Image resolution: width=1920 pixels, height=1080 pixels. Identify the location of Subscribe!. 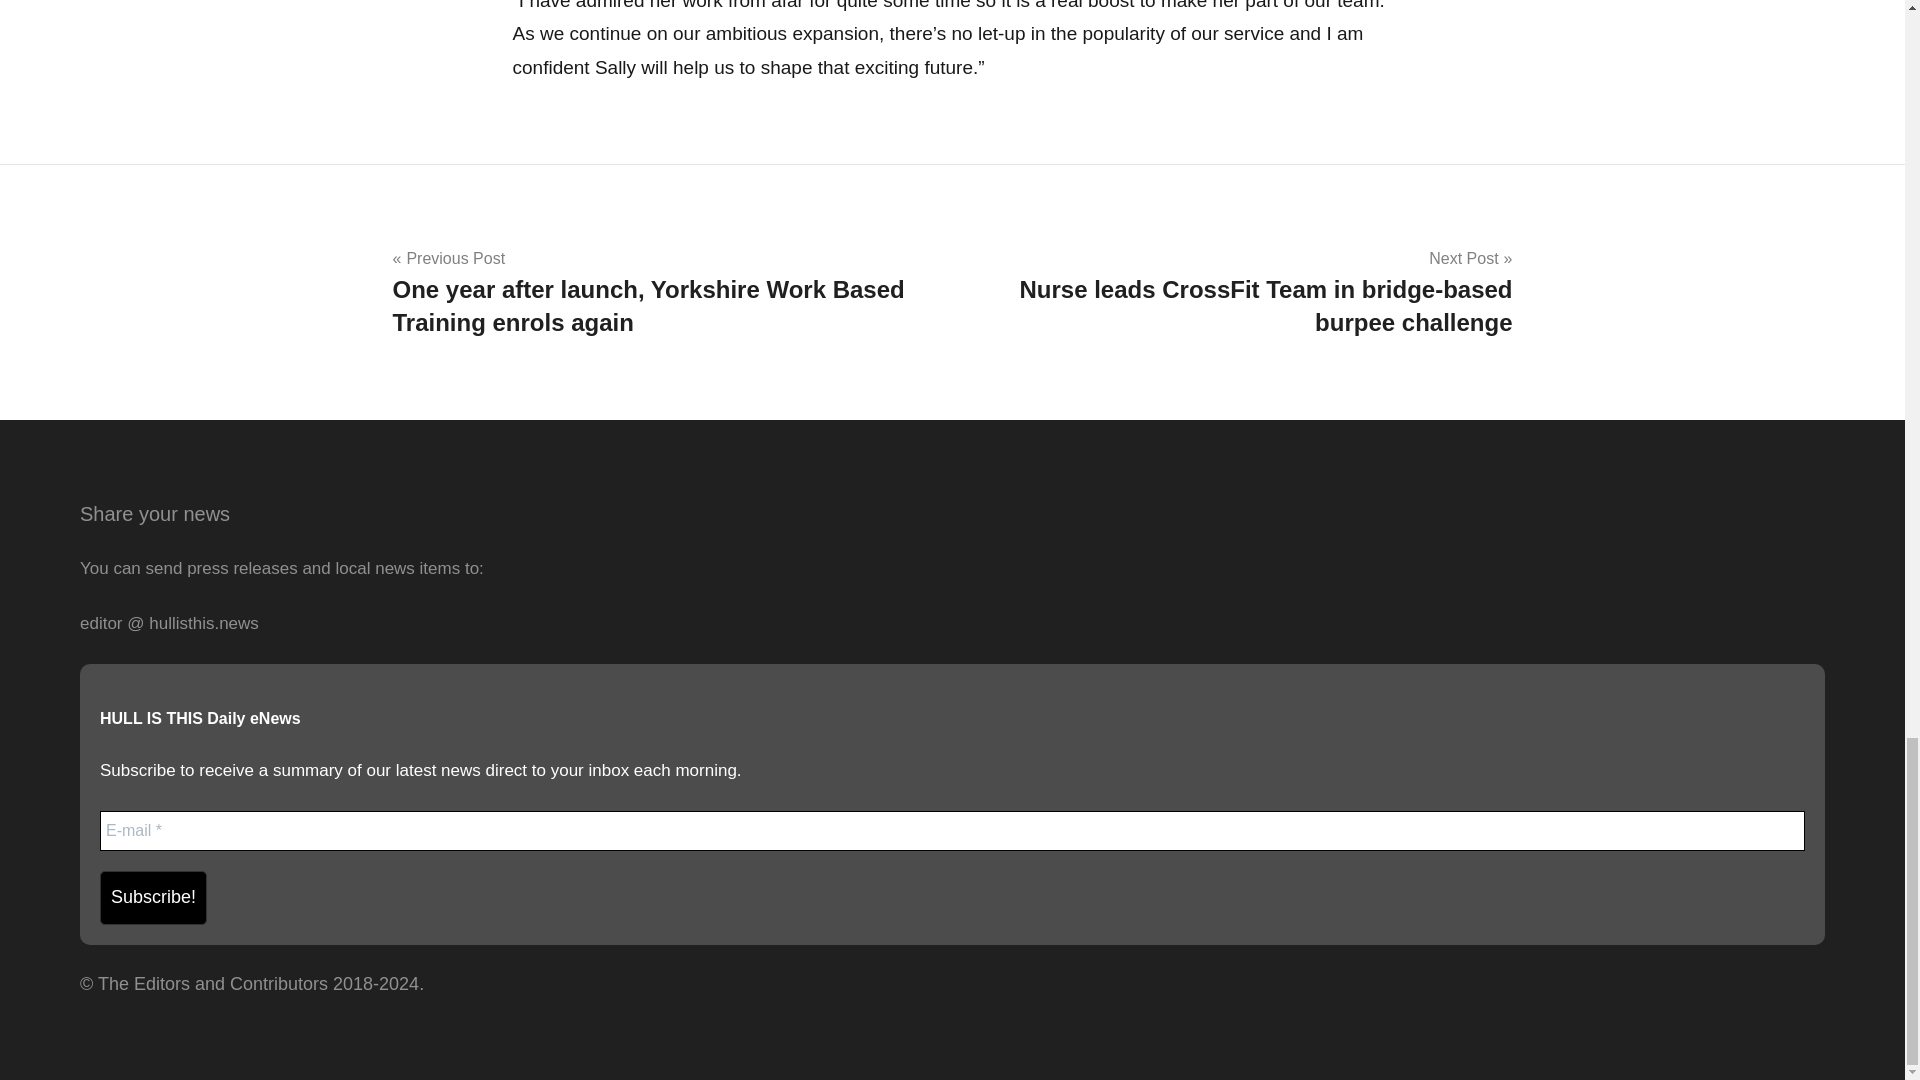
(153, 897).